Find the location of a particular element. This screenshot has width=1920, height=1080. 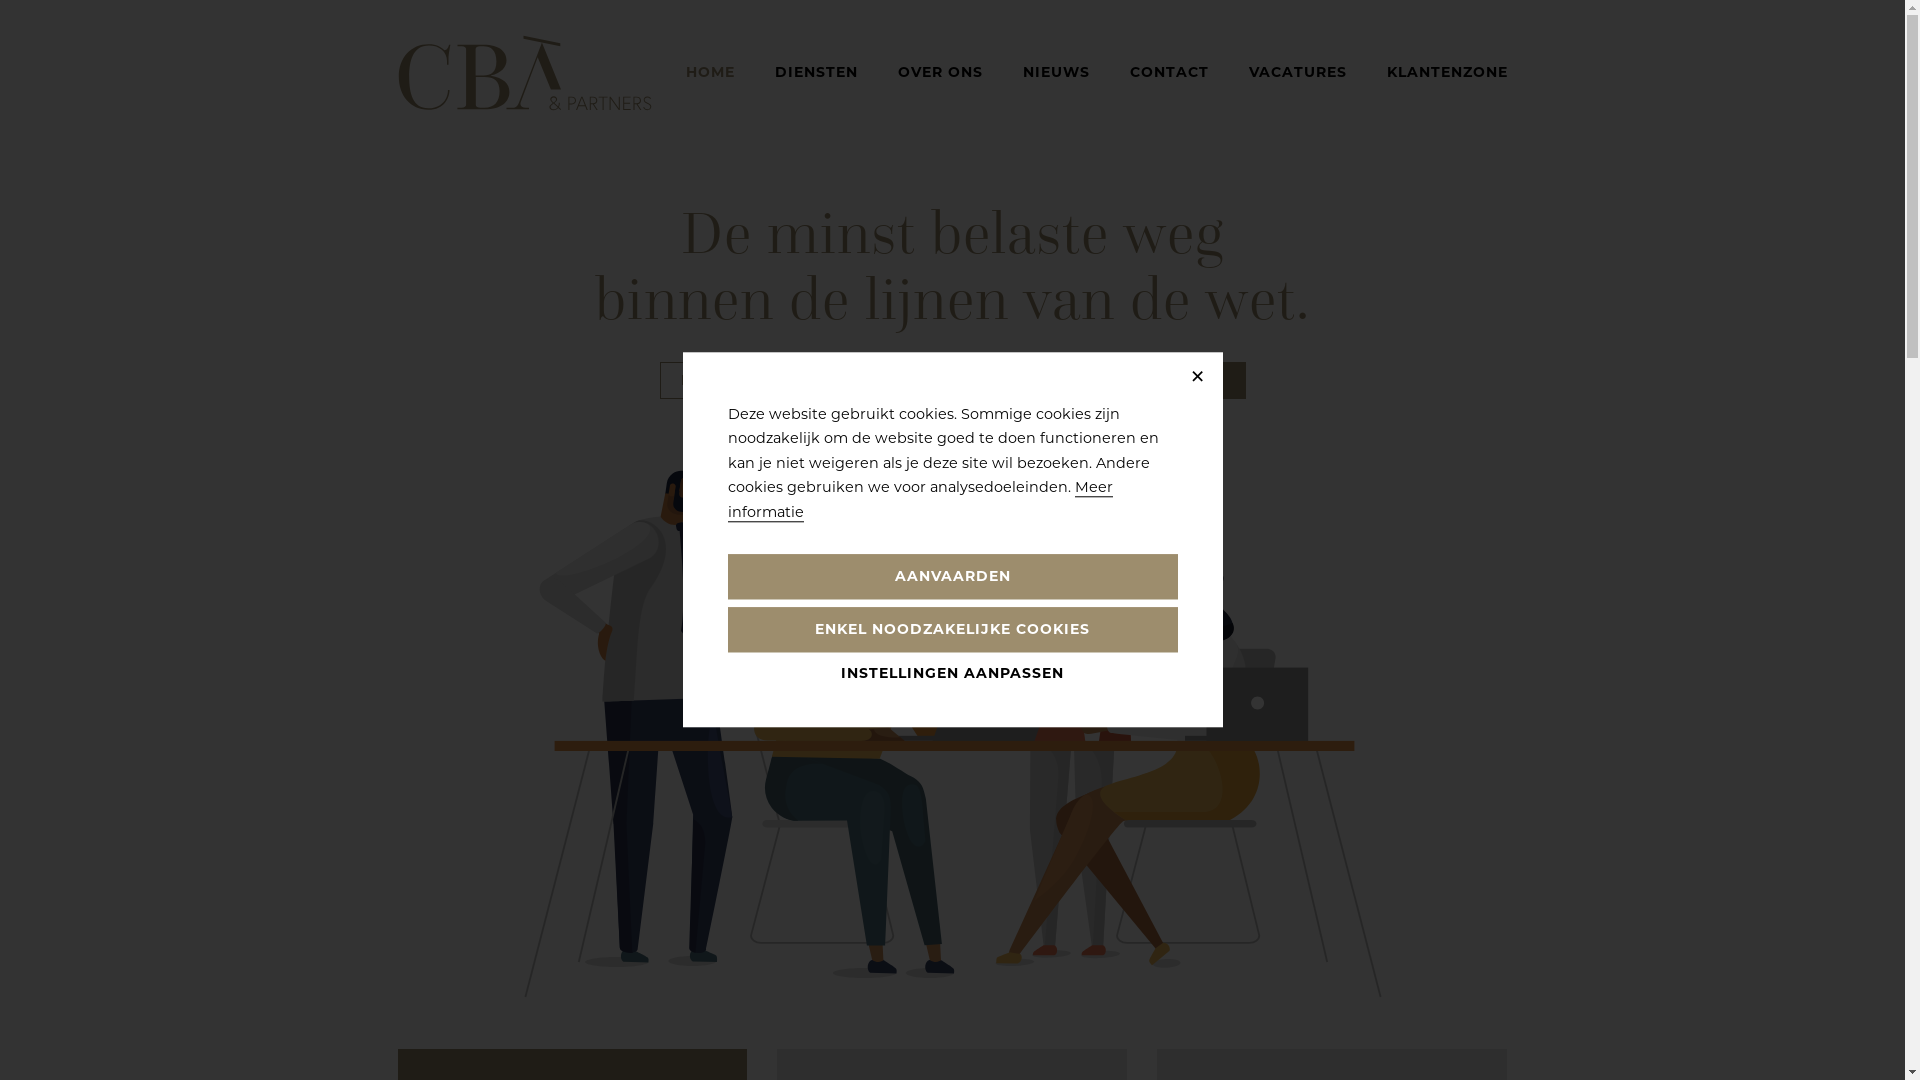

CONTACT is located at coordinates (1170, 72).